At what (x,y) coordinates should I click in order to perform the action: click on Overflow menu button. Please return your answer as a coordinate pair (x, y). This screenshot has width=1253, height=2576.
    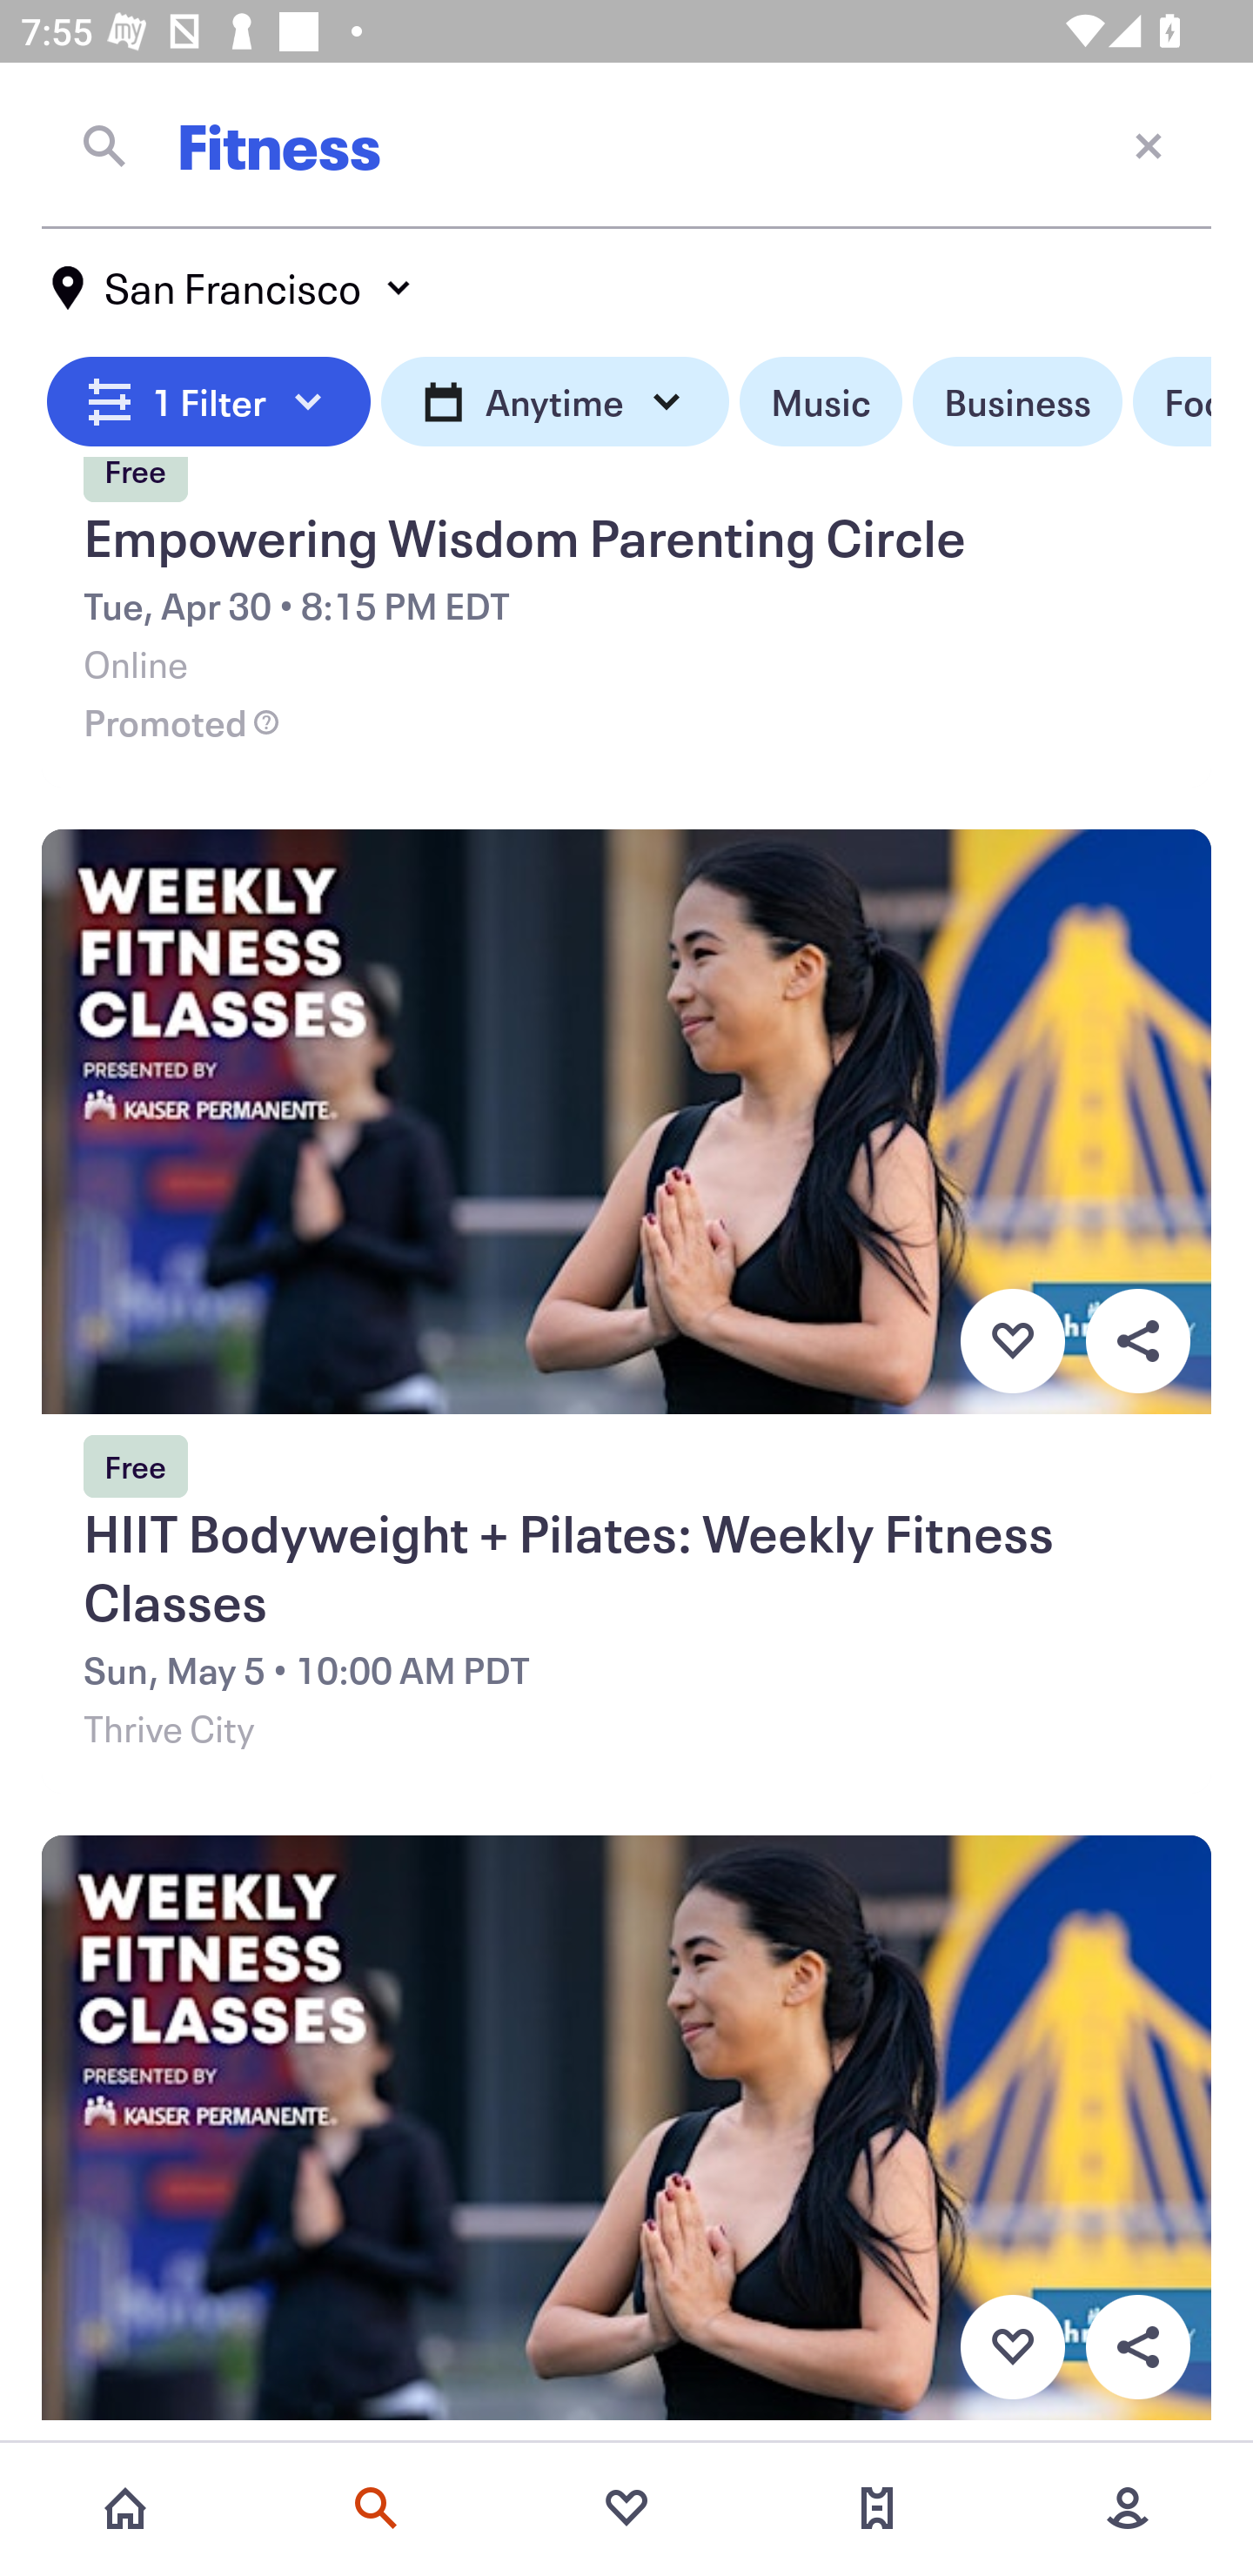
    Looking at the image, I should click on (1137, 2346).